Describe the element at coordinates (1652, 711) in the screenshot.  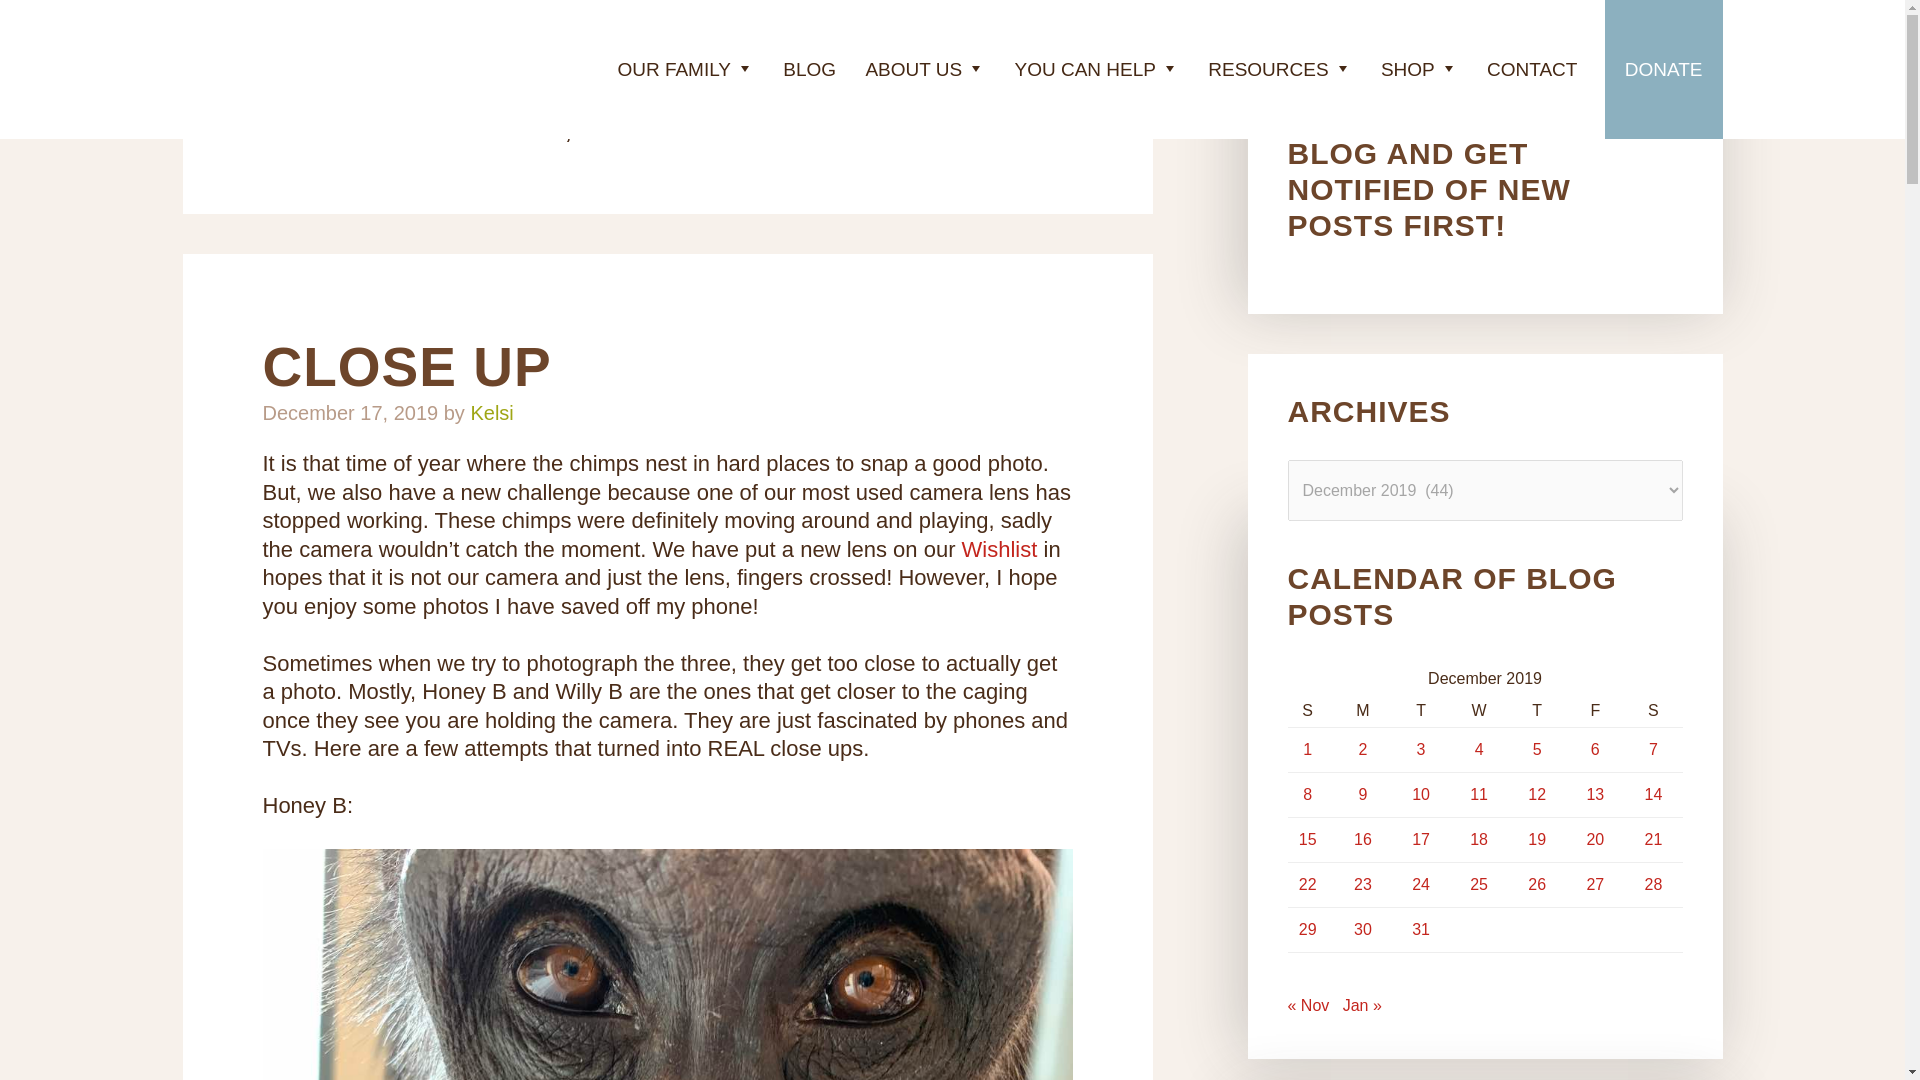
I see `Saturday` at that location.